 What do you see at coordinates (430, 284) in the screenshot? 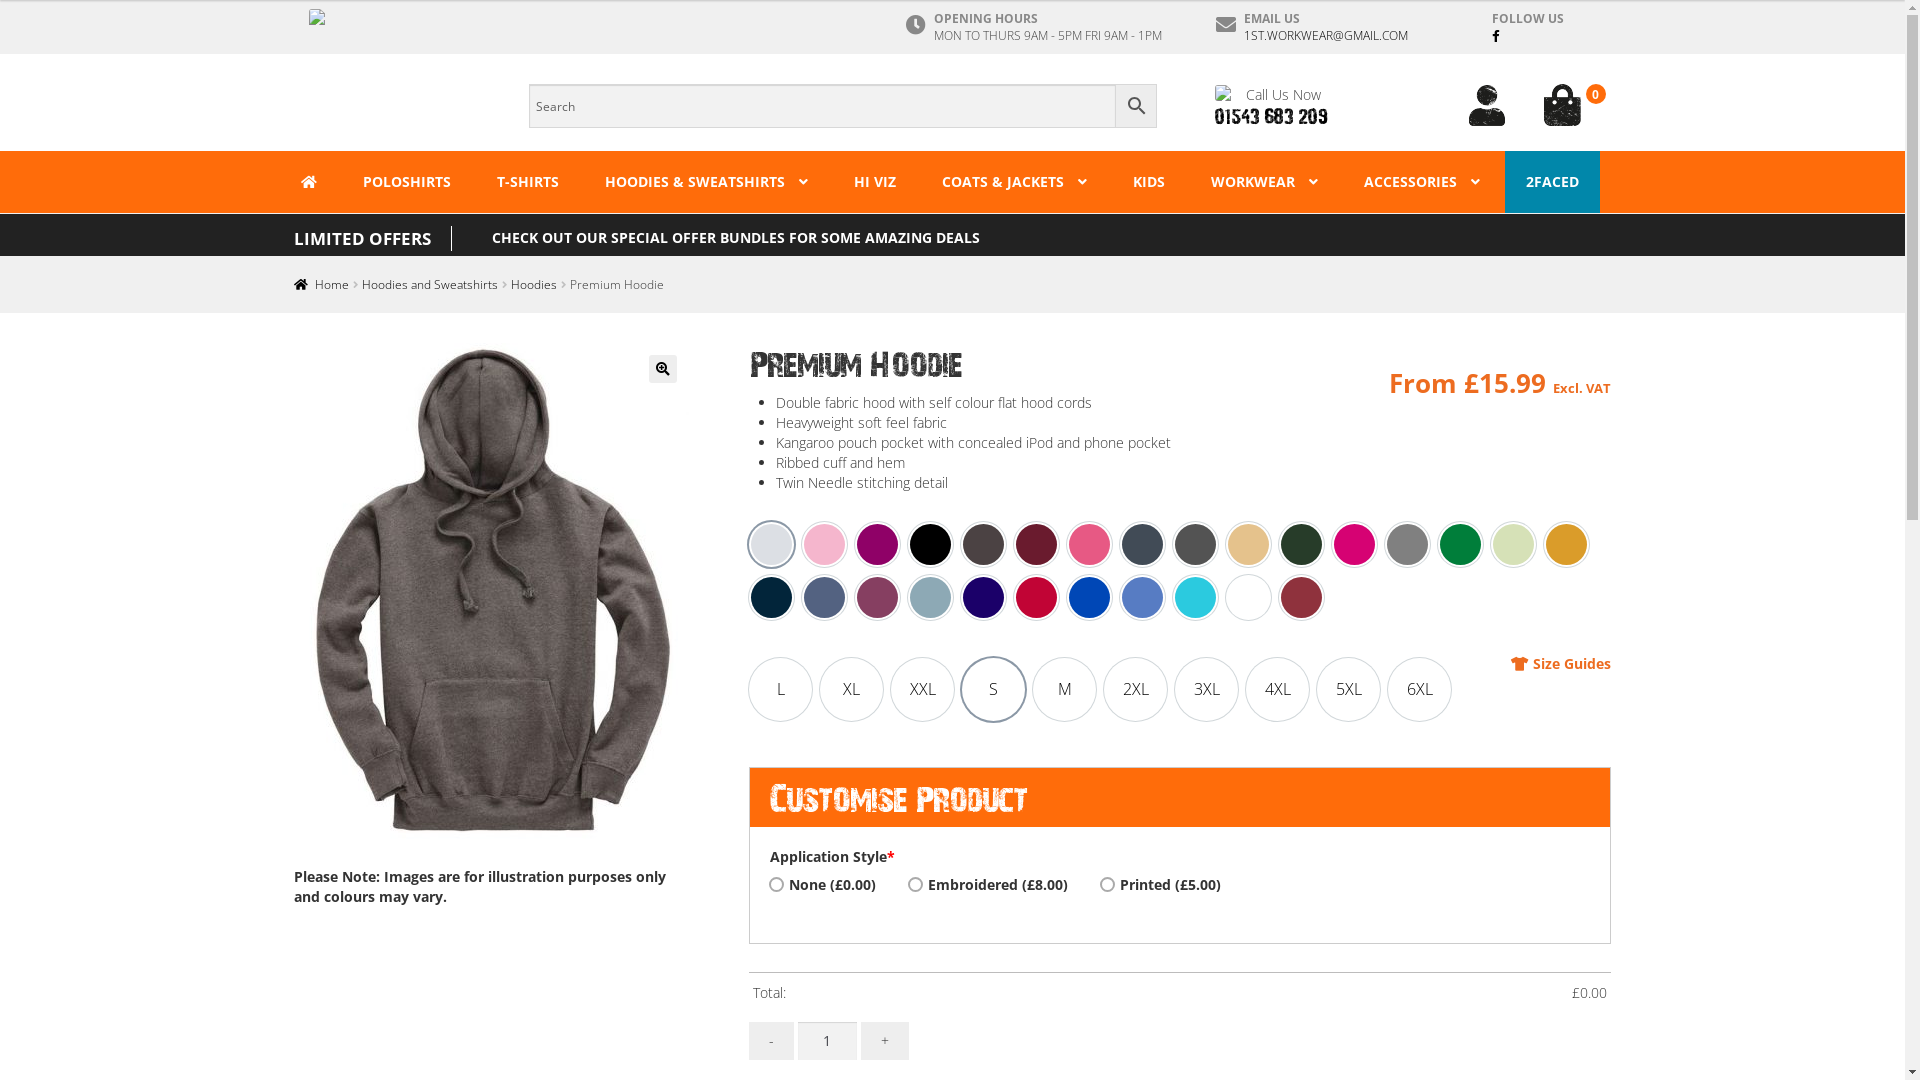
I see `Hoodies and Sweatshirts` at bounding box center [430, 284].